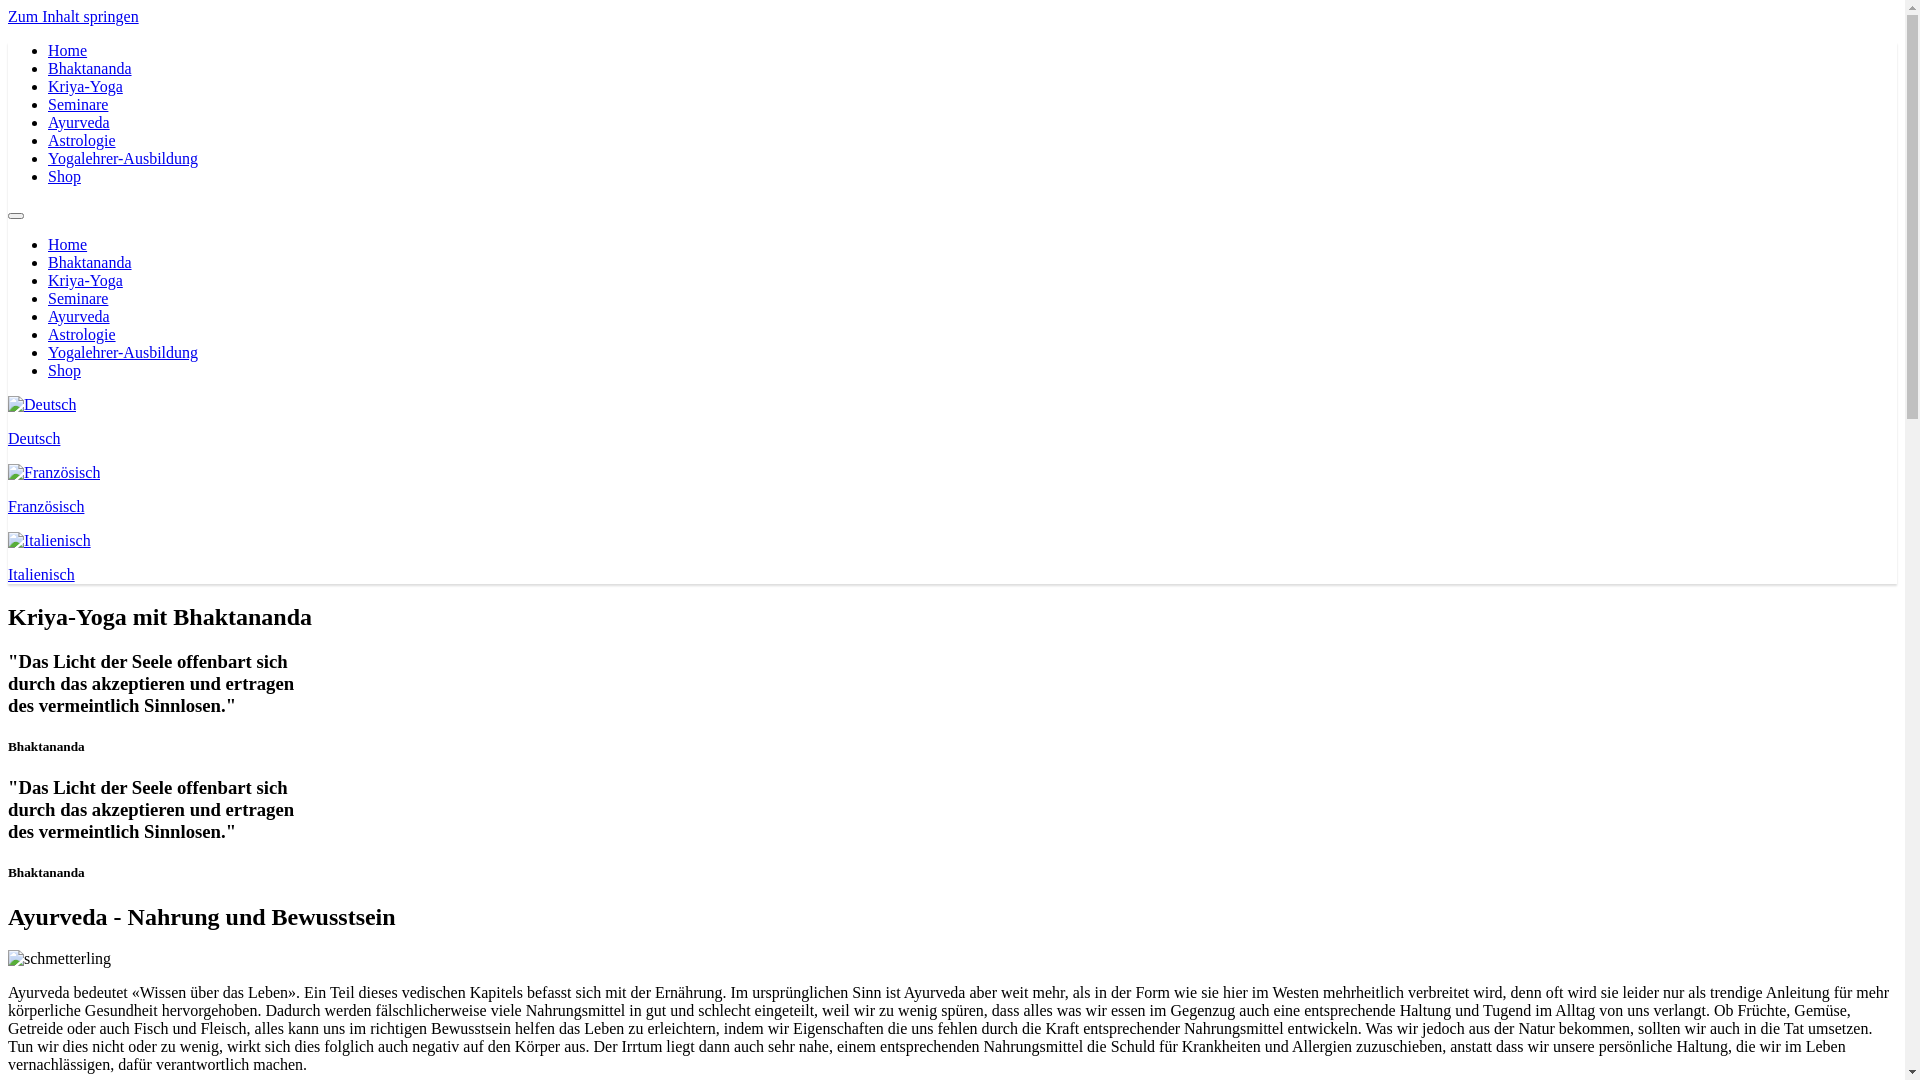 The width and height of the screenshot is (1920, 1080). I want to click on Ayurveda, so click(79, 316).